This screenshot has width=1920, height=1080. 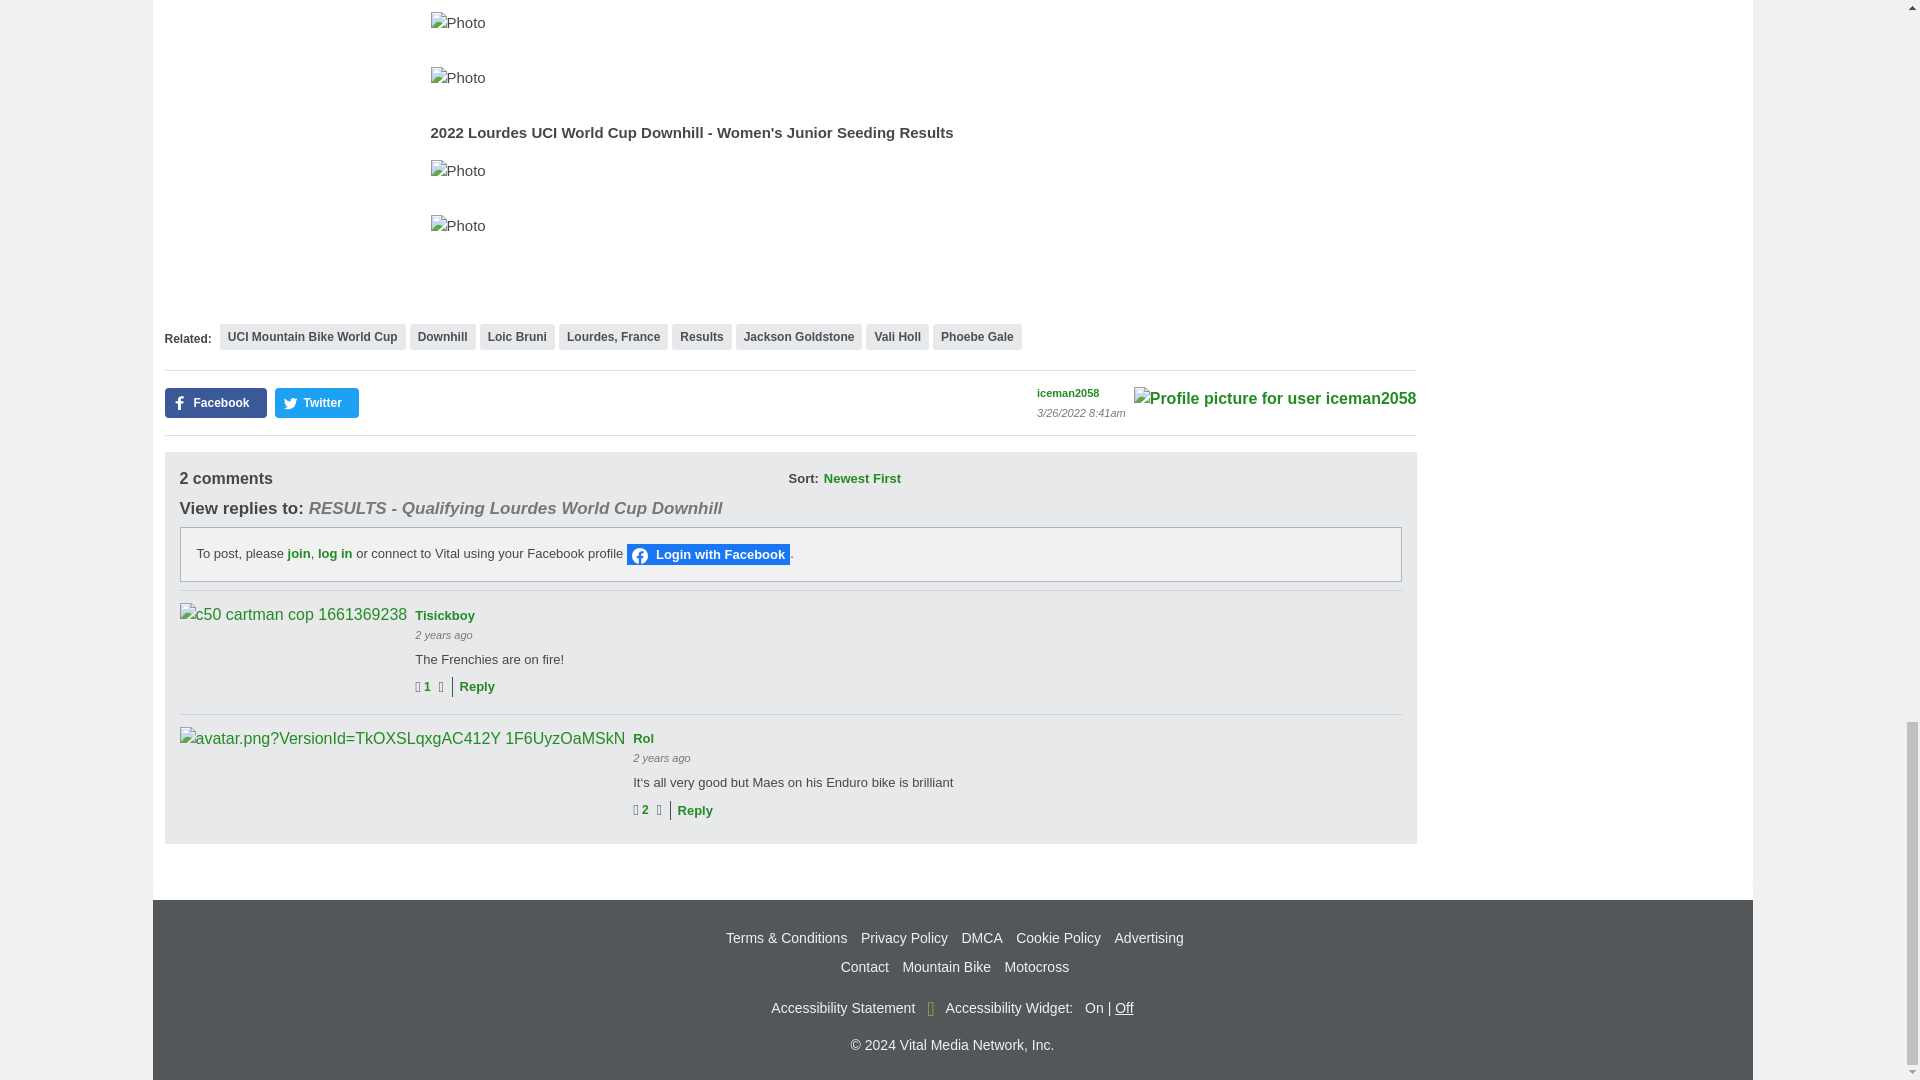 What do you see at coordinates (402, 738) in the screenshot?
I see `Rol` at bounding box center [402, 738].